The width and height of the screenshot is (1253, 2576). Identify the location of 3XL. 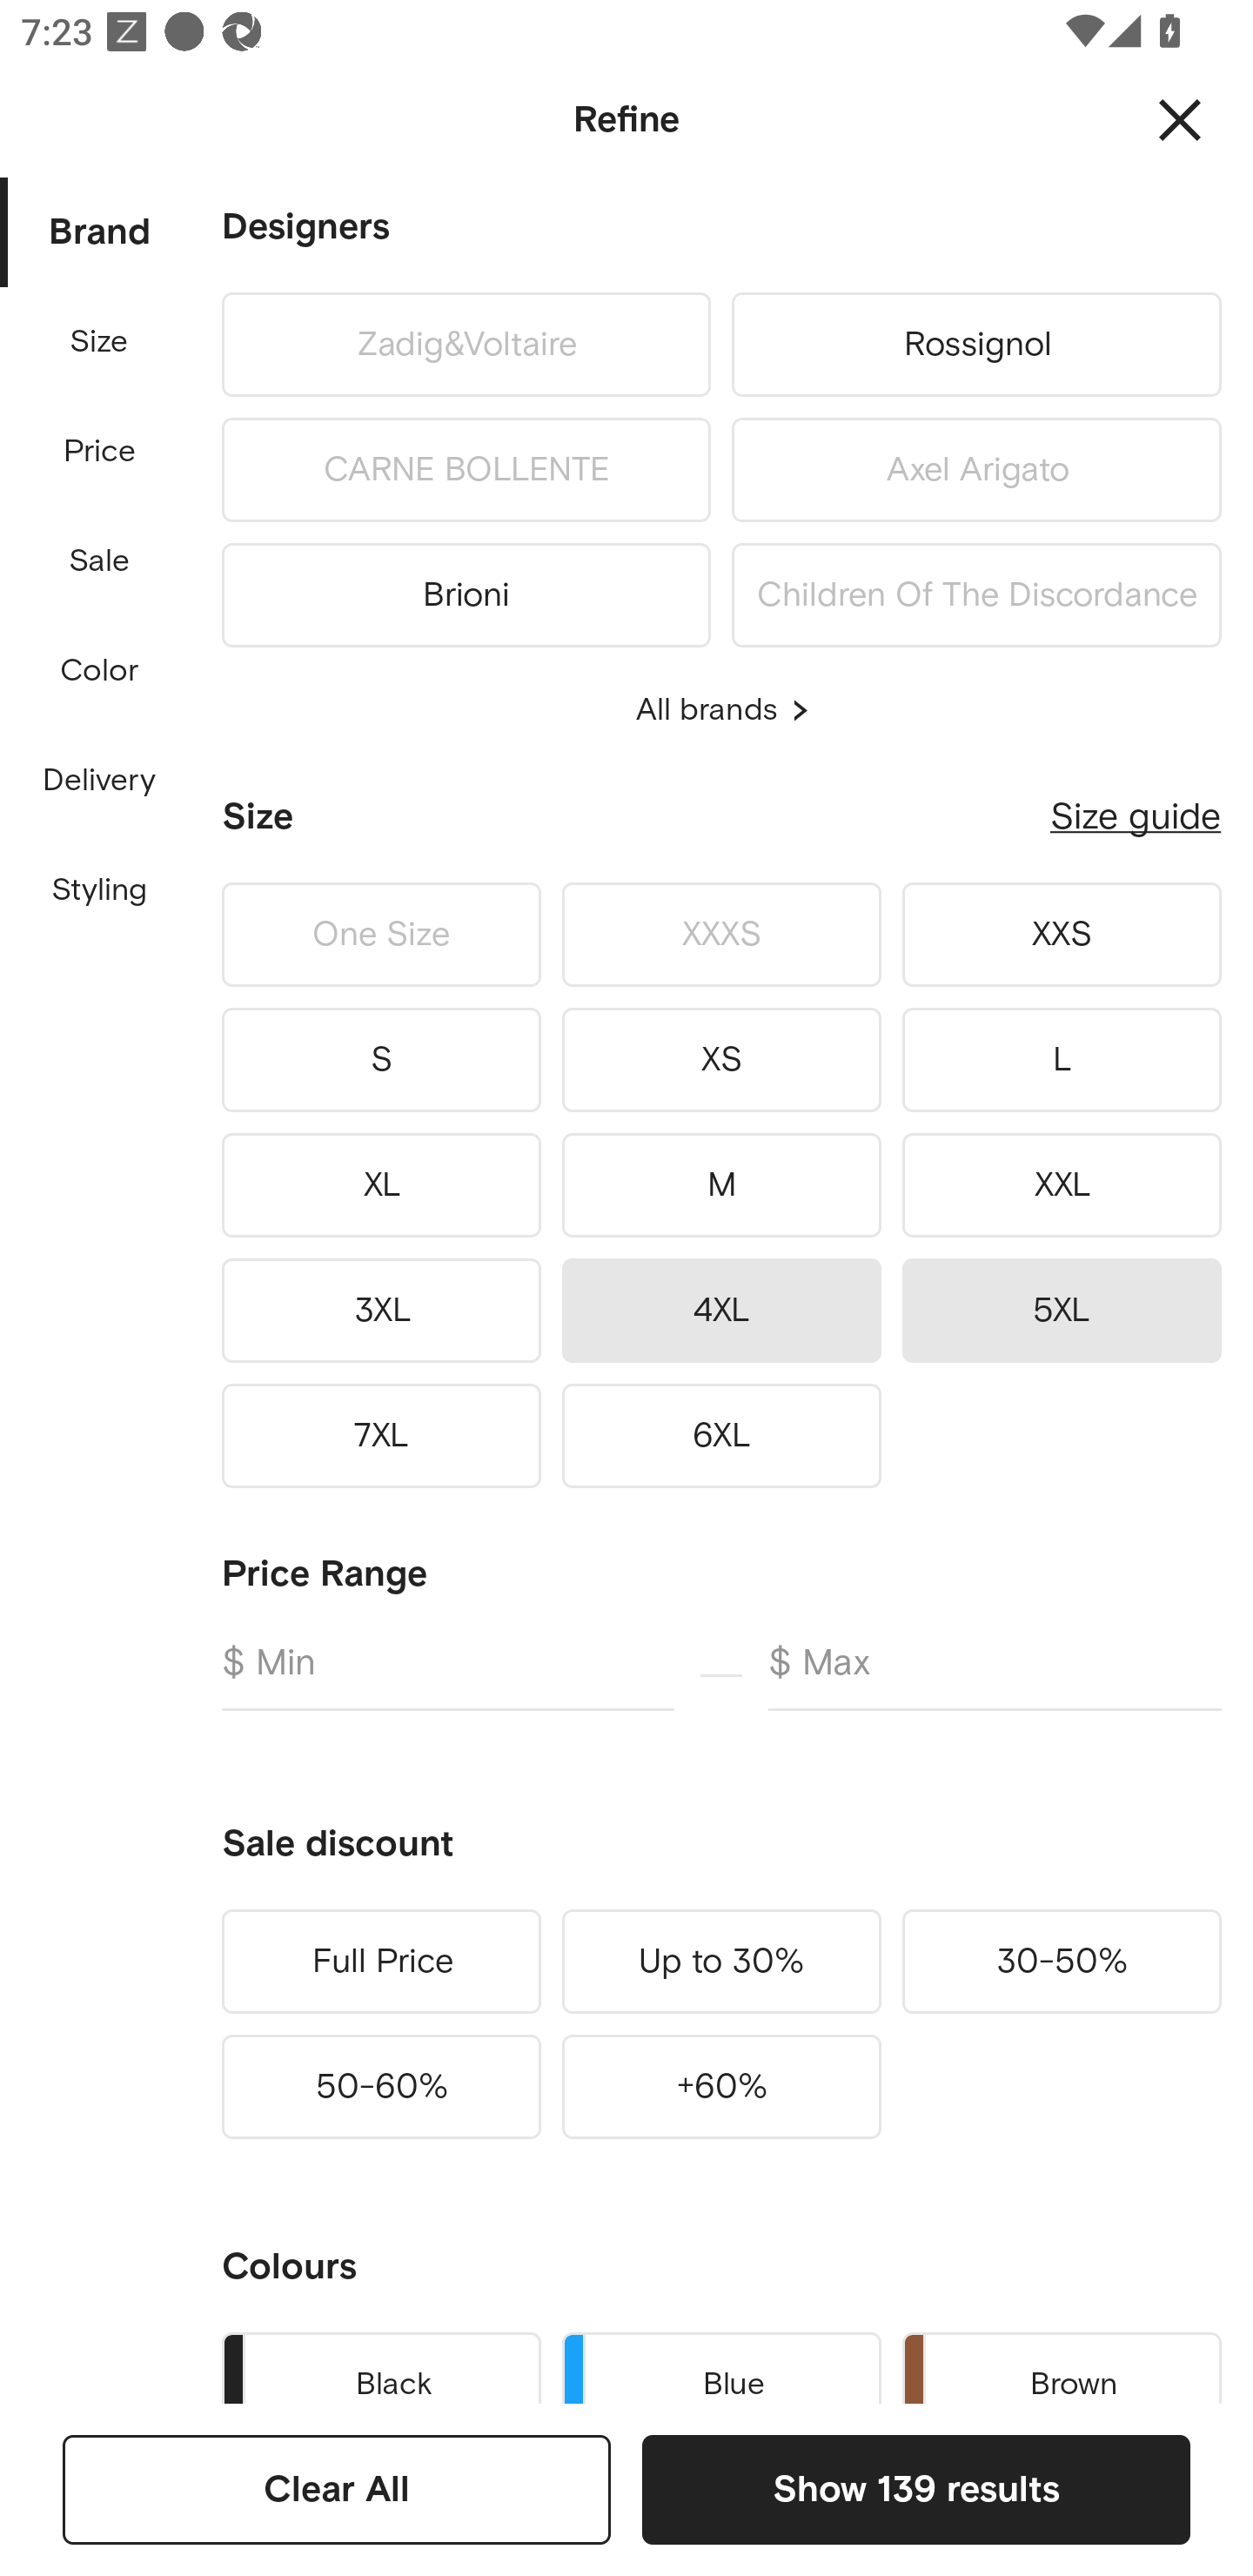
(381, 1309).